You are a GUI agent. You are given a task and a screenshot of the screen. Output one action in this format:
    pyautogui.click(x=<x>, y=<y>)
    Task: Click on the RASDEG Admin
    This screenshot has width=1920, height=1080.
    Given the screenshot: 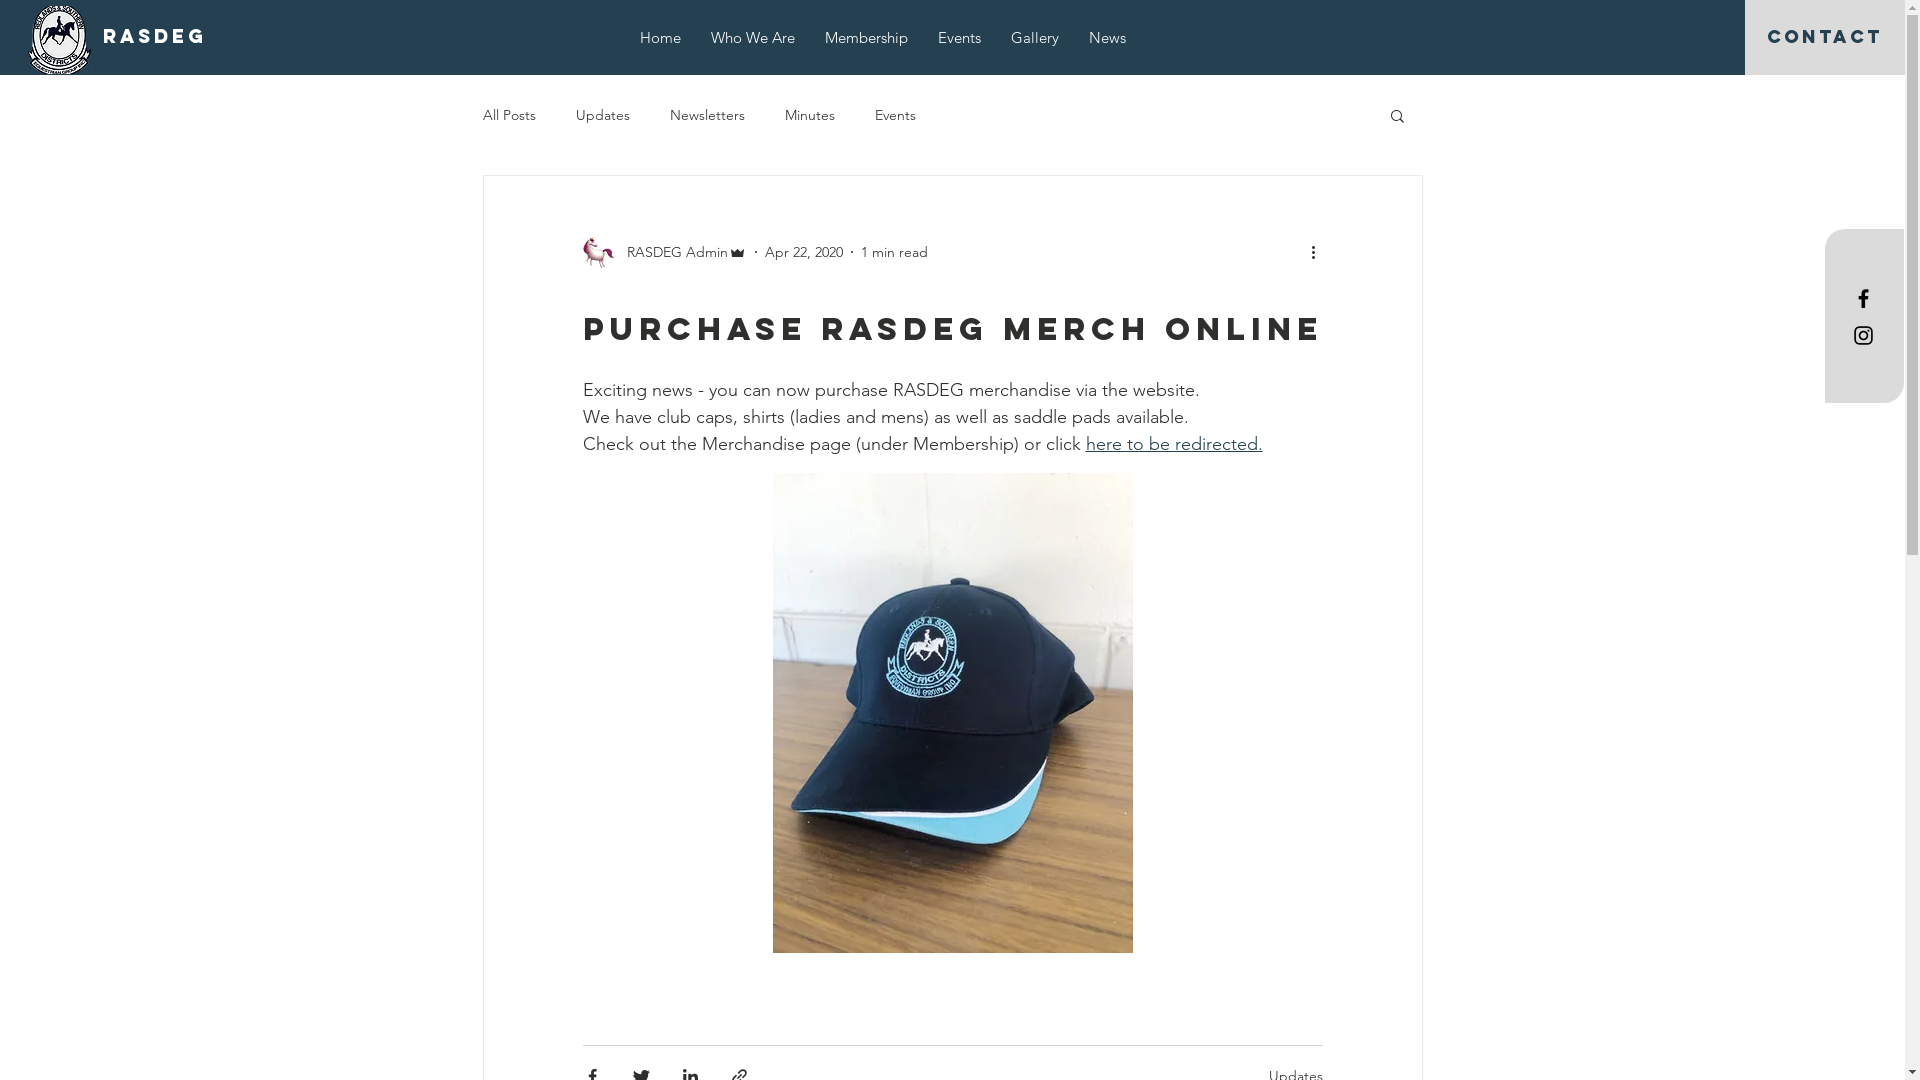 What is the action you would take?
    pyautogui.click(x=664, y=252)
    